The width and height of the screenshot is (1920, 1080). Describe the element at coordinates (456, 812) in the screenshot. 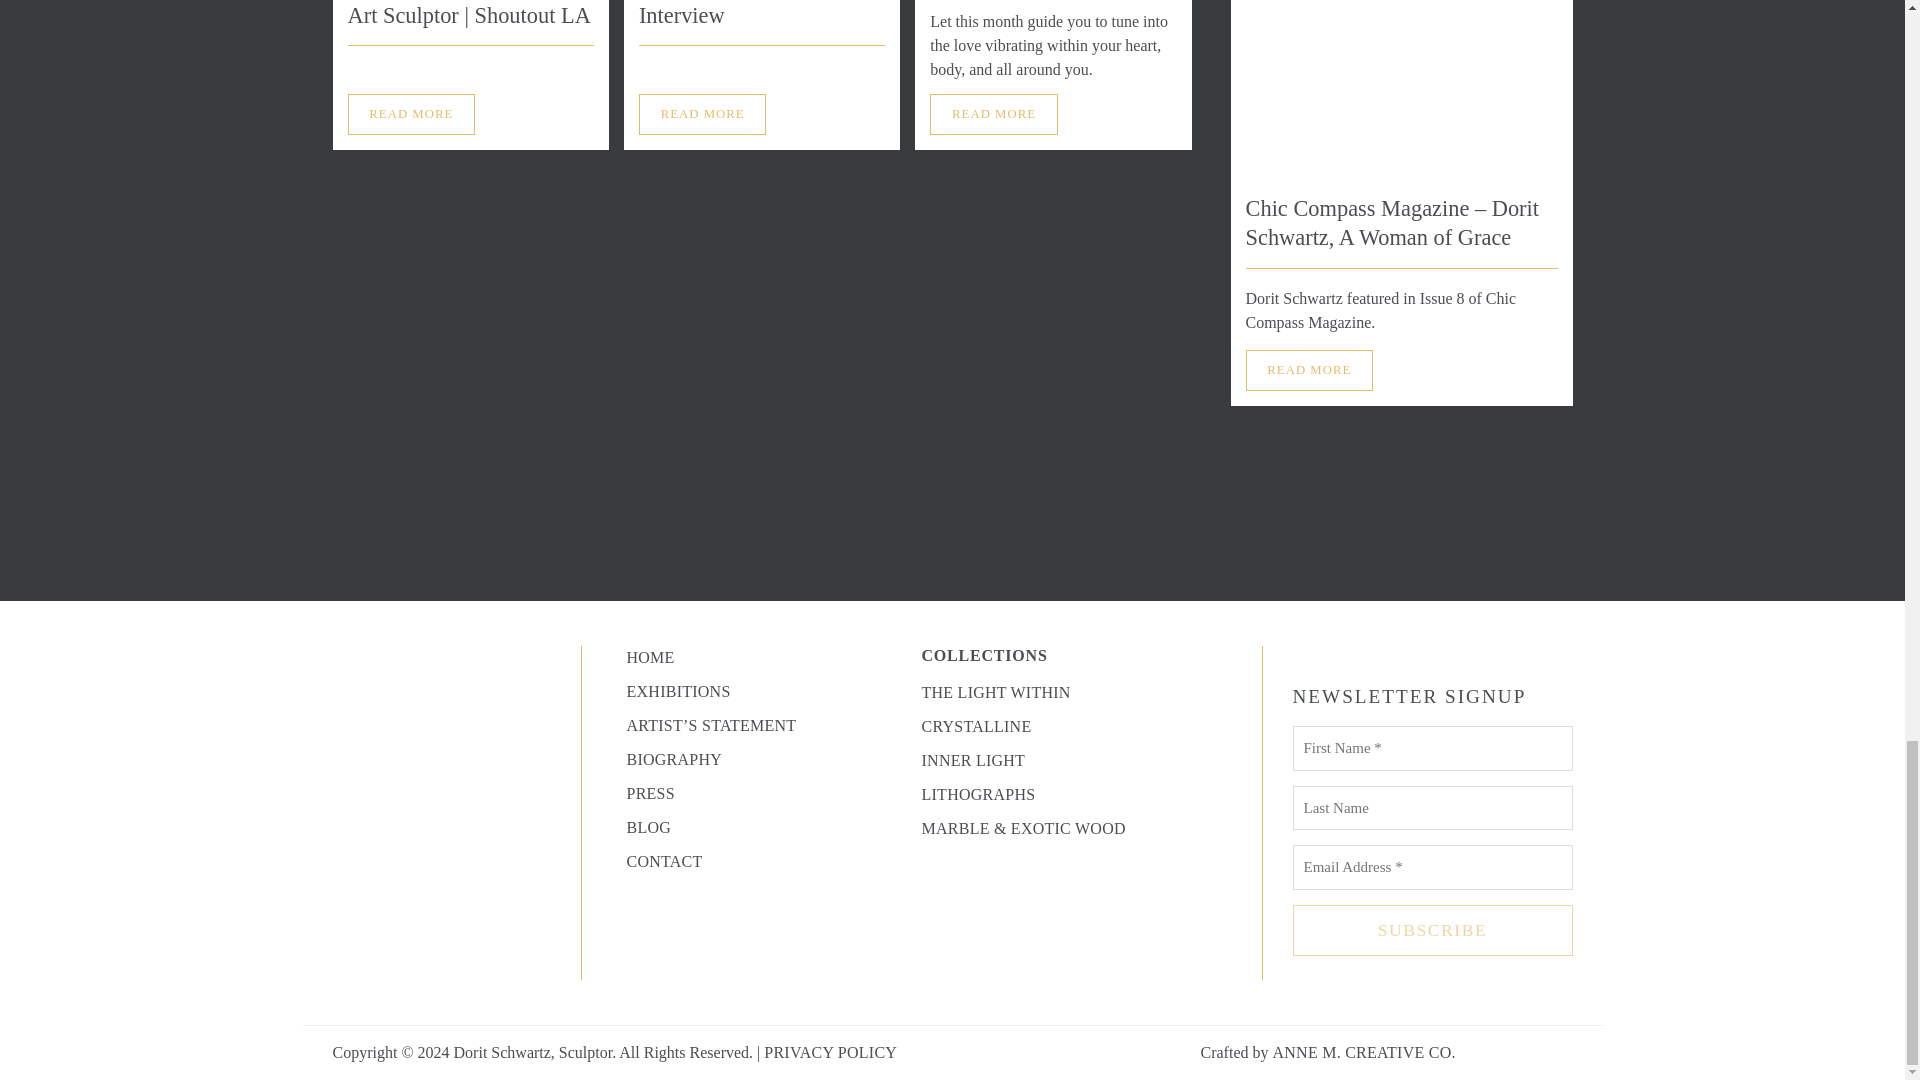

I see `DORIT SCHWARTZ SCULPTOR` at that location.